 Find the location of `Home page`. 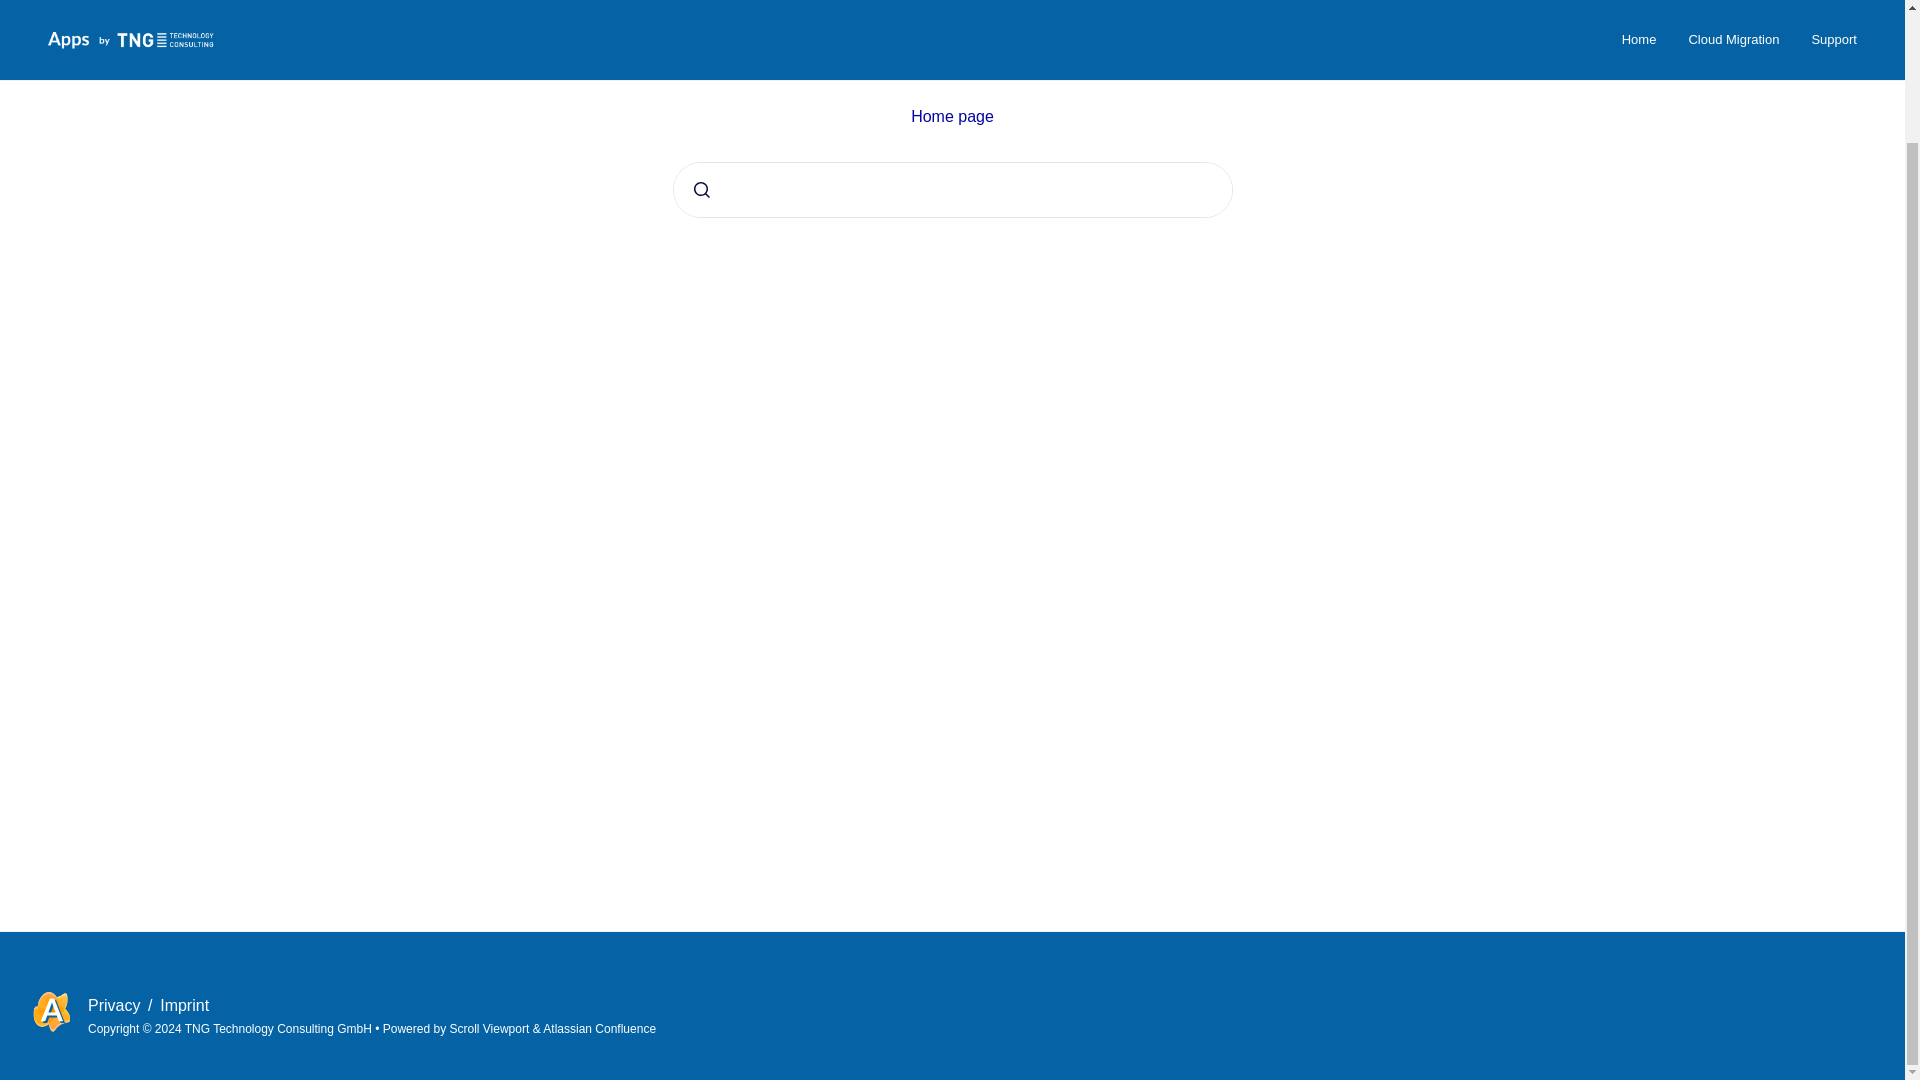

Home page is located at coordinates (952, 116).